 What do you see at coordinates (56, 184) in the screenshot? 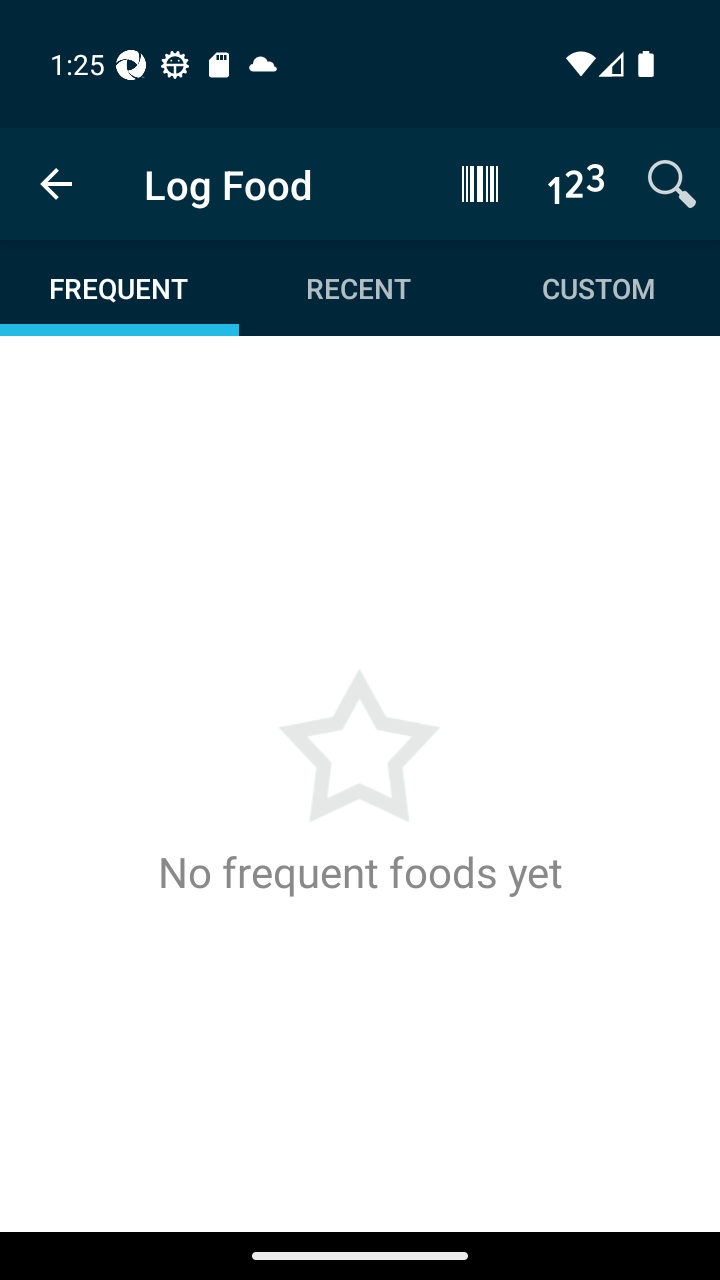
I see `Navigate up` at bounding box center [56, 184].